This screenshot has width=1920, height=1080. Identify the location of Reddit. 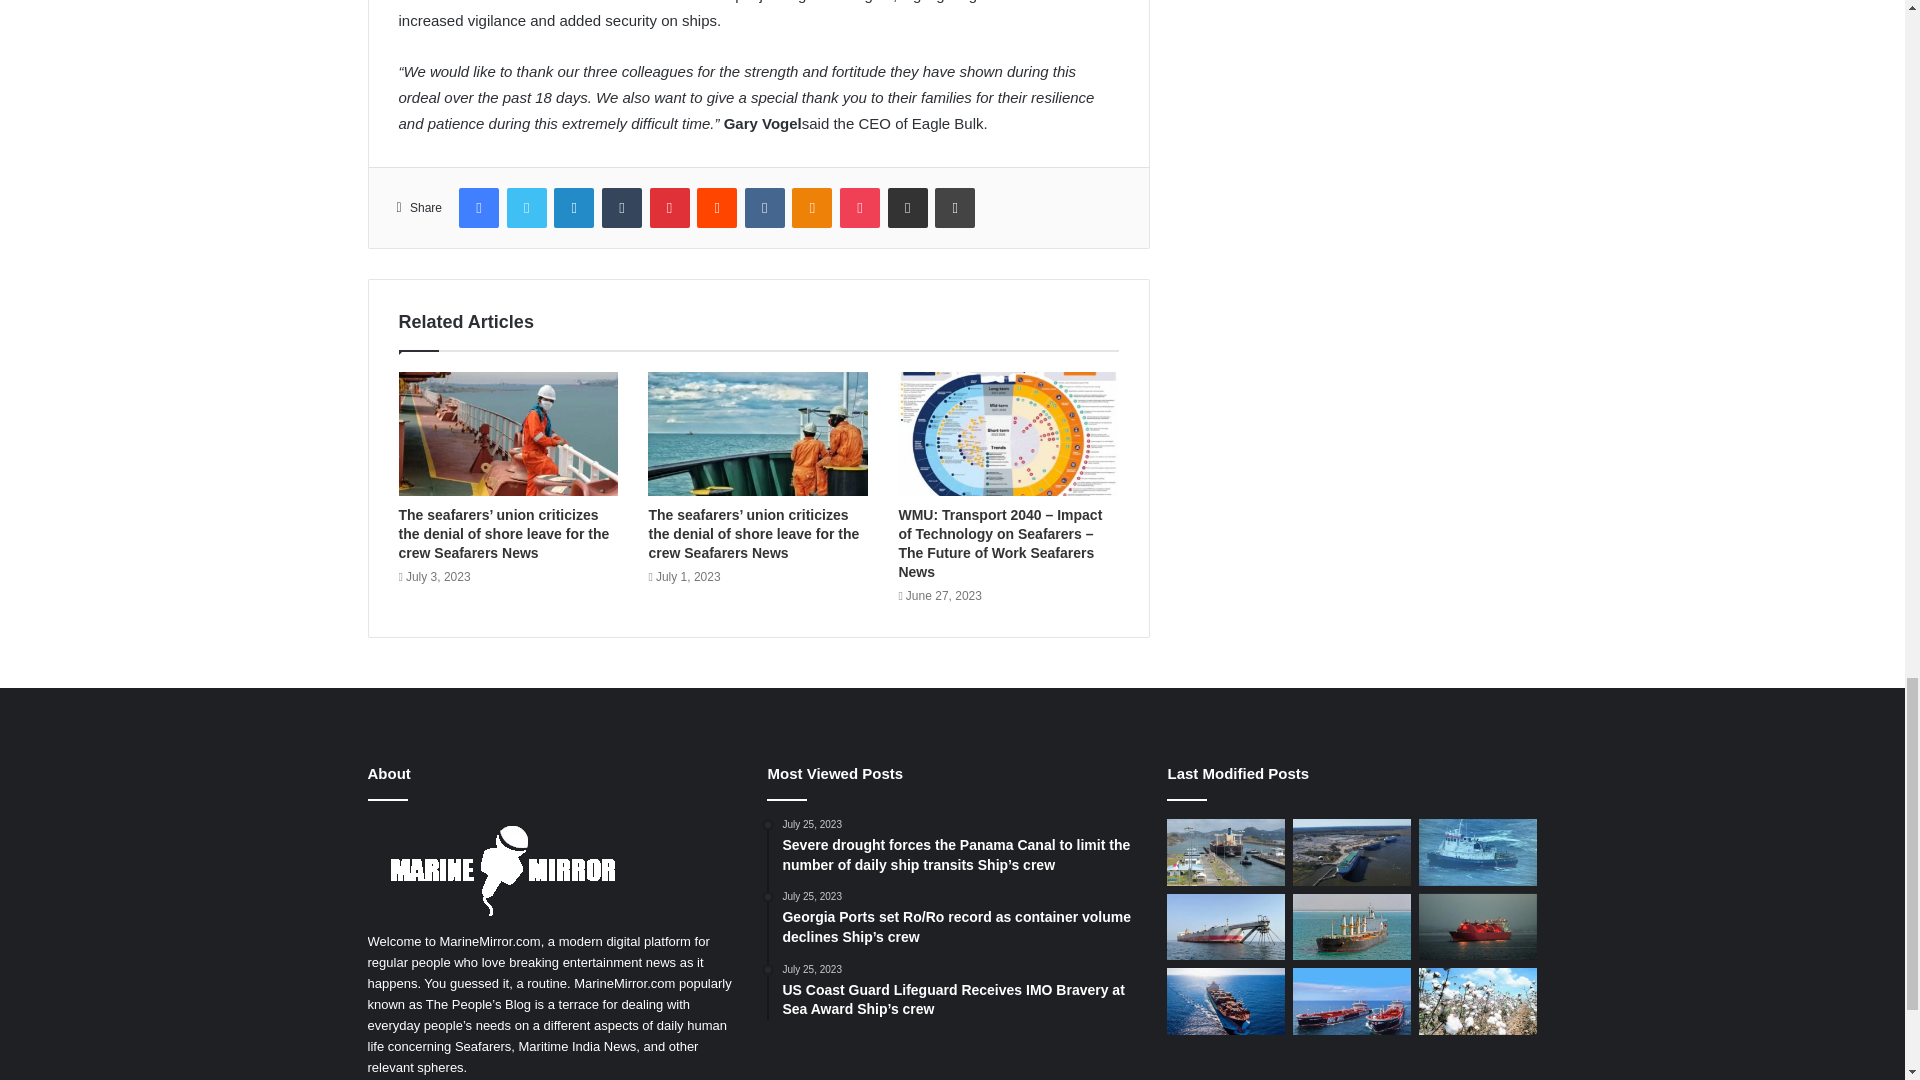
(716, 207).